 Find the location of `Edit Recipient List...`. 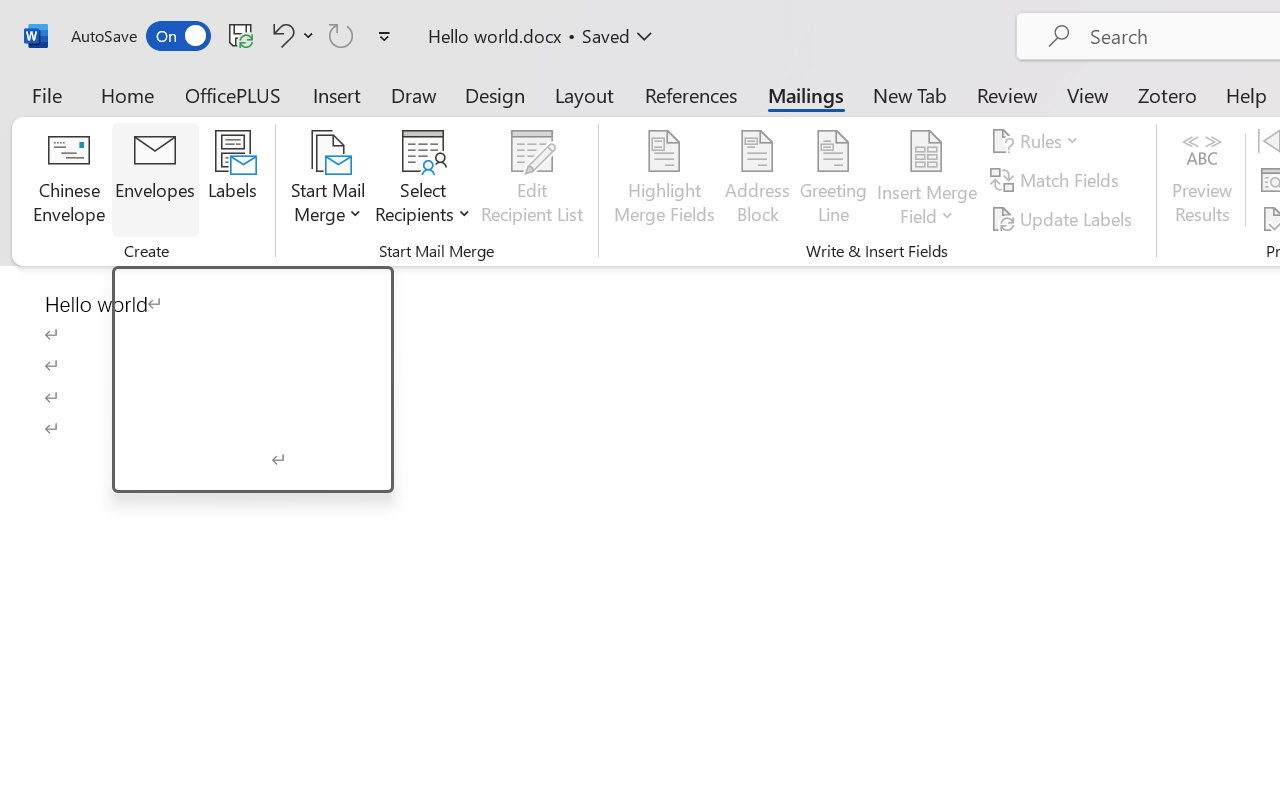

Edit Recipient List... is located at coordinates (532, 180).